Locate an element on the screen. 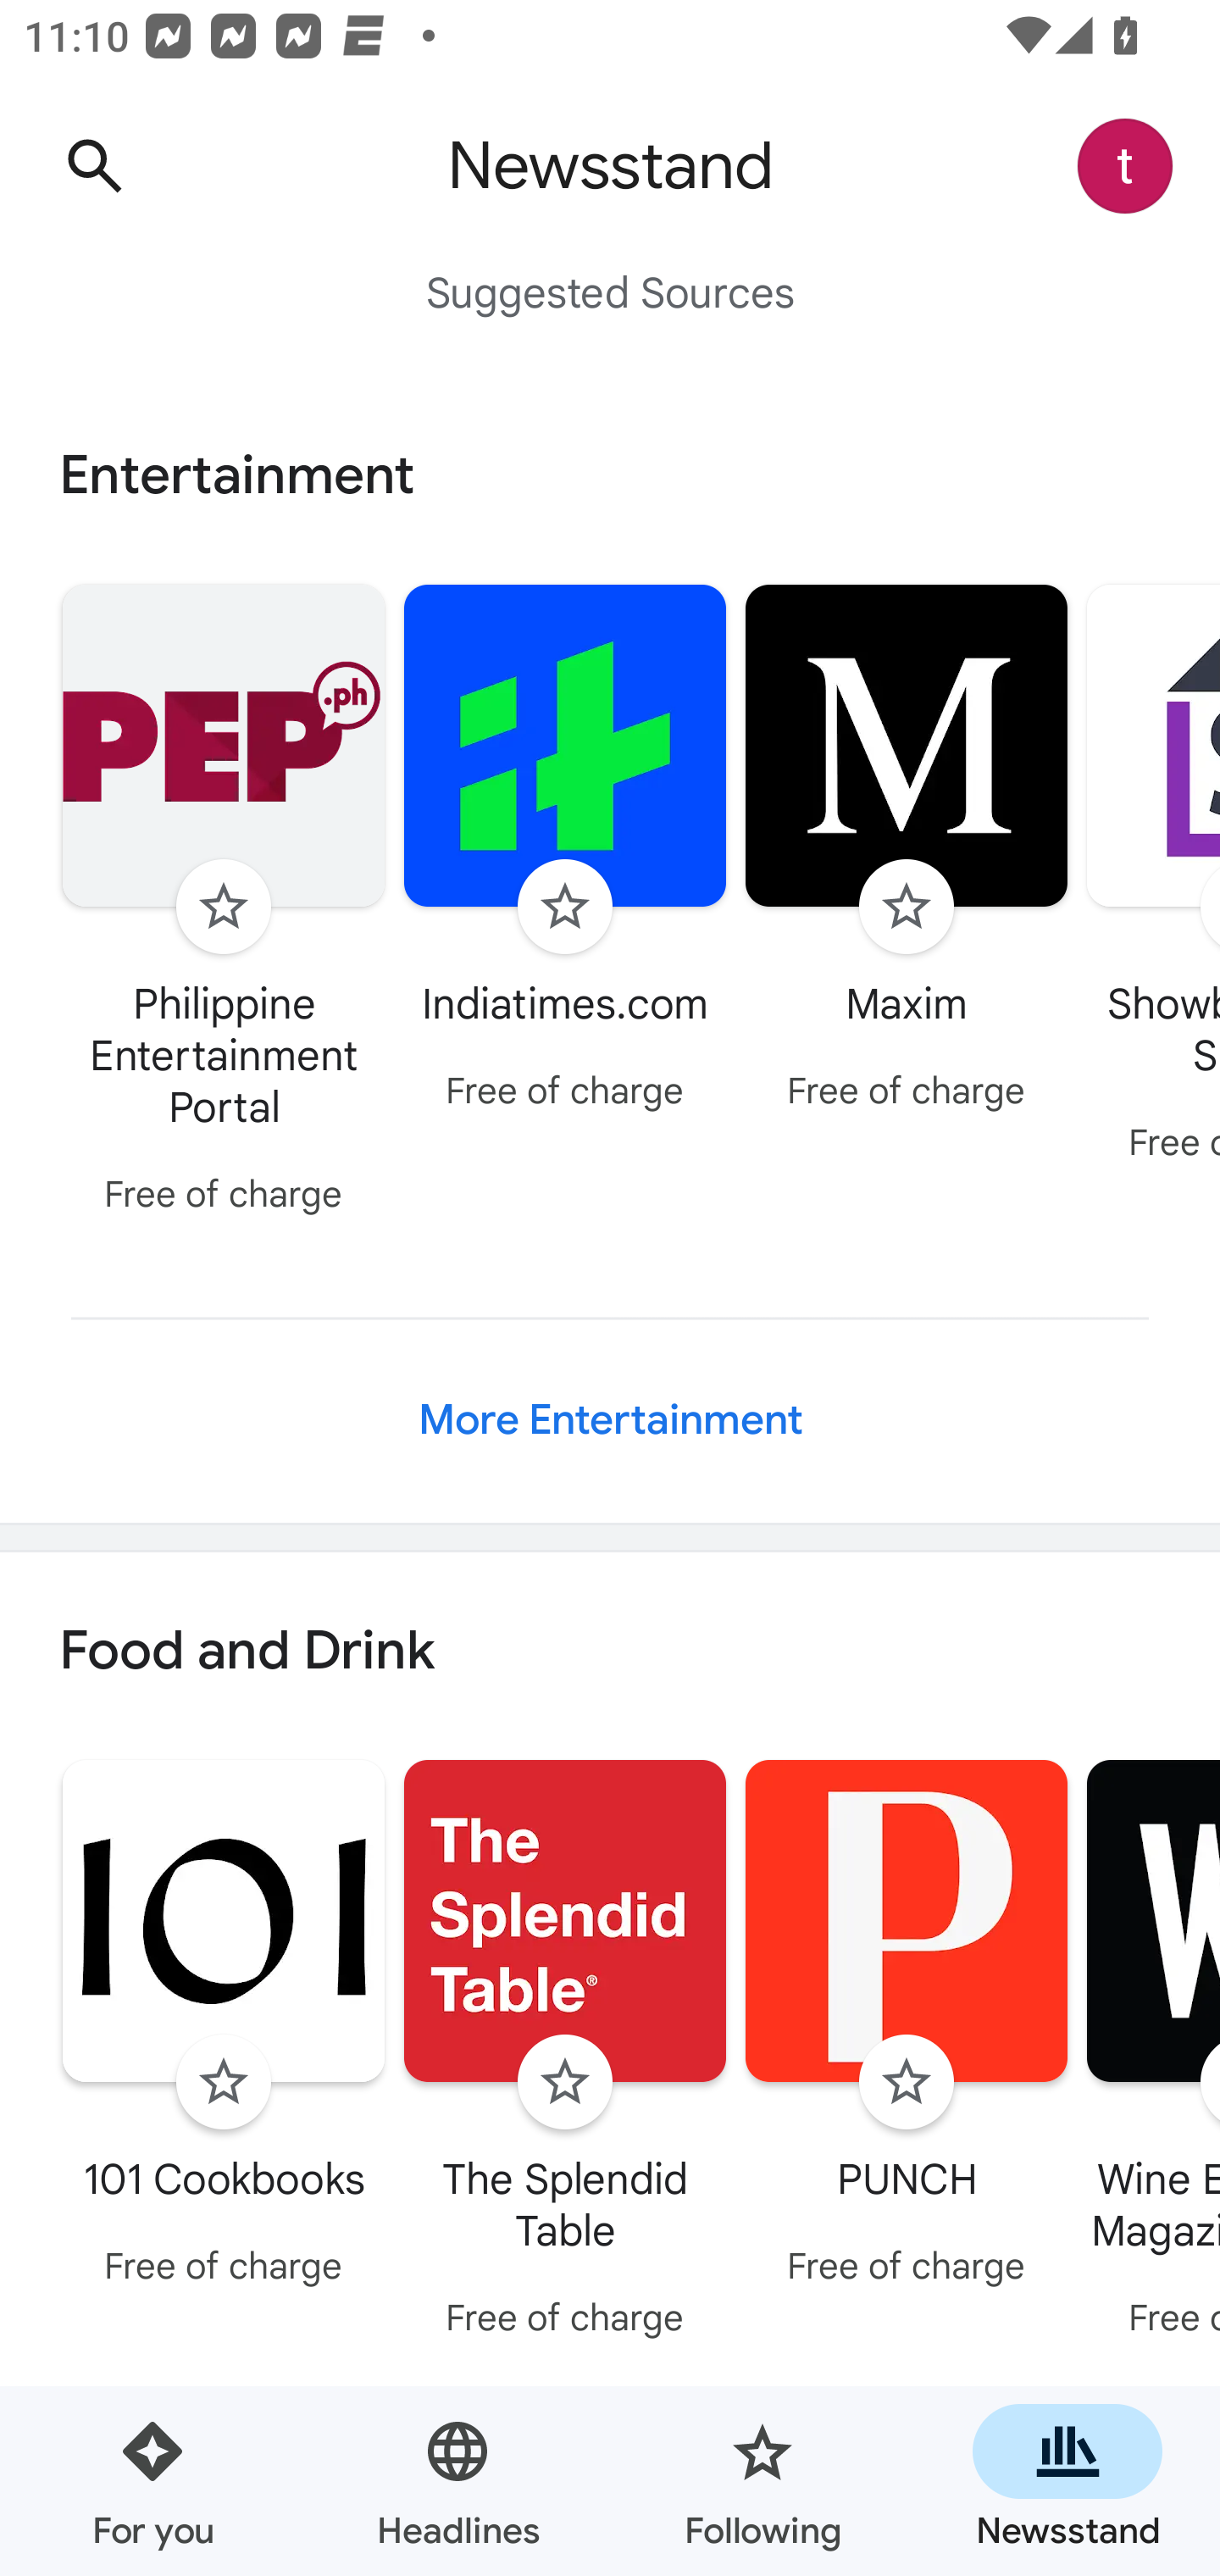  Follow is located at coordinates (564, 2083).